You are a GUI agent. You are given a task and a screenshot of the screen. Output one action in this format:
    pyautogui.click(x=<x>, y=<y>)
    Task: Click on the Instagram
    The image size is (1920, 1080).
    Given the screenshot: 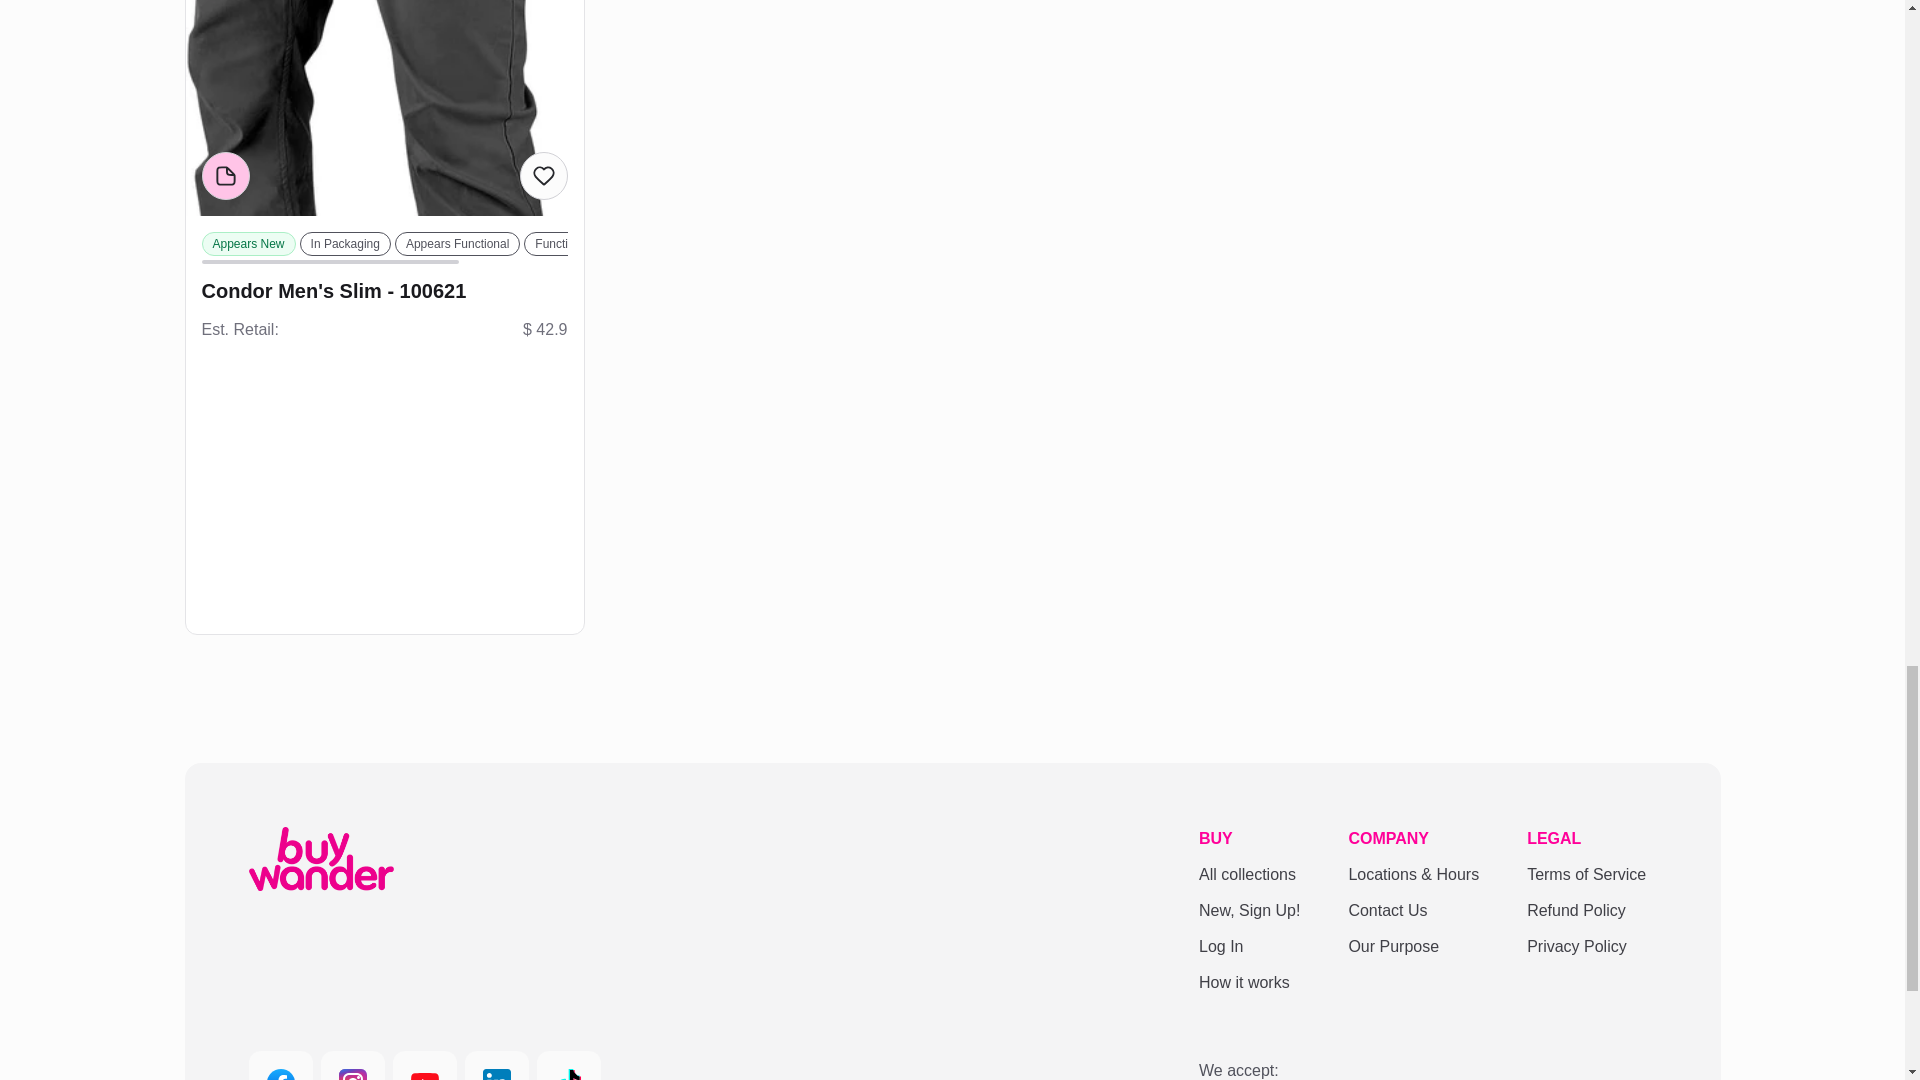 What is the action you would take?
    pyautogui.click(x=352, y=1065)
    